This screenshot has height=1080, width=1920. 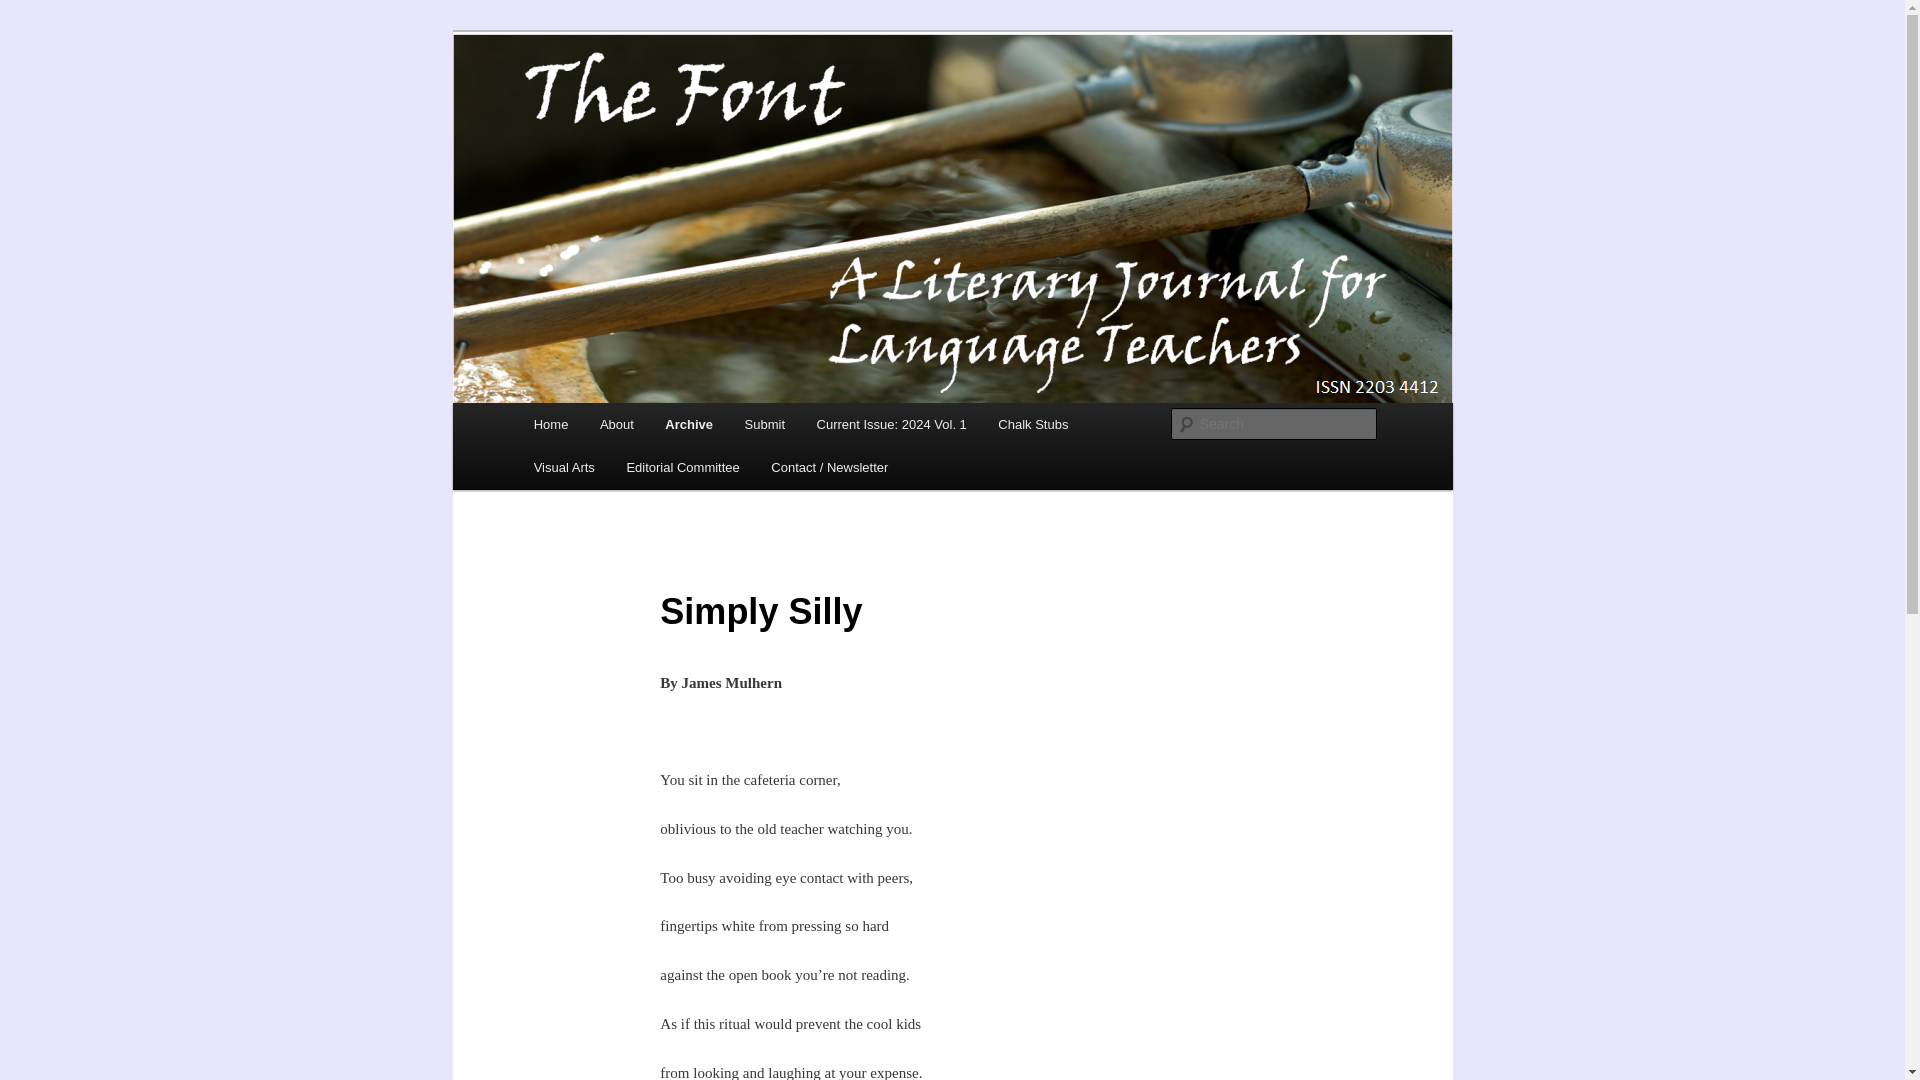 I want to click on Search, so click(x=32, y=11).